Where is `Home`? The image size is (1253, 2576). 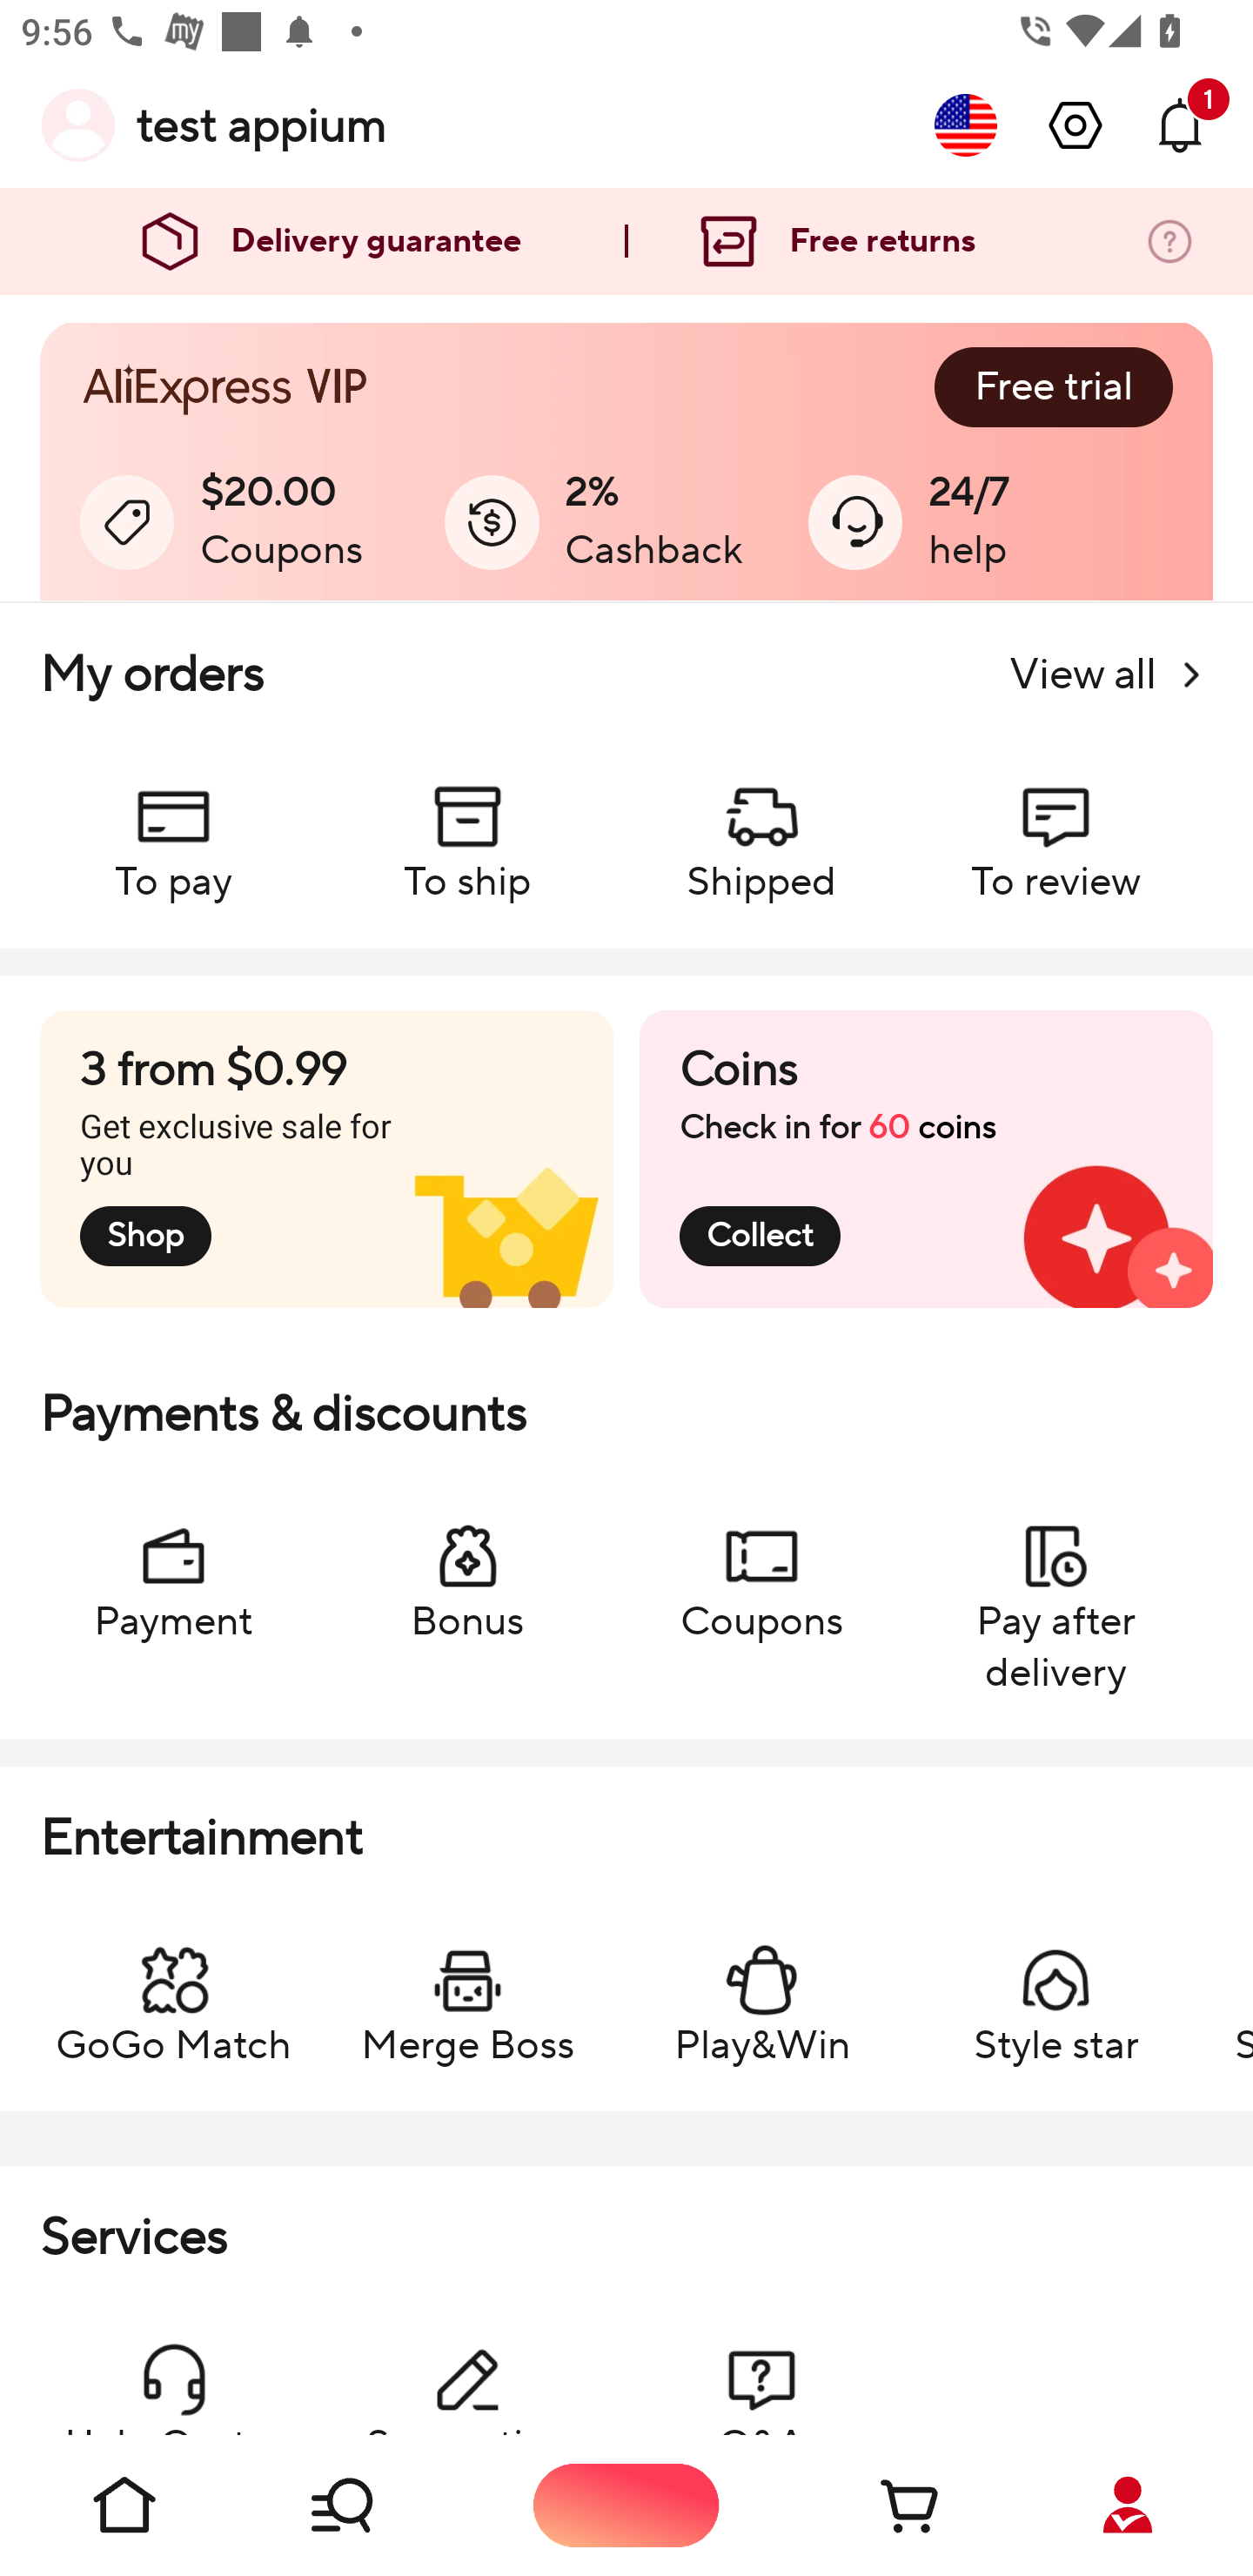
Home is located at coordinates (125, 2505).